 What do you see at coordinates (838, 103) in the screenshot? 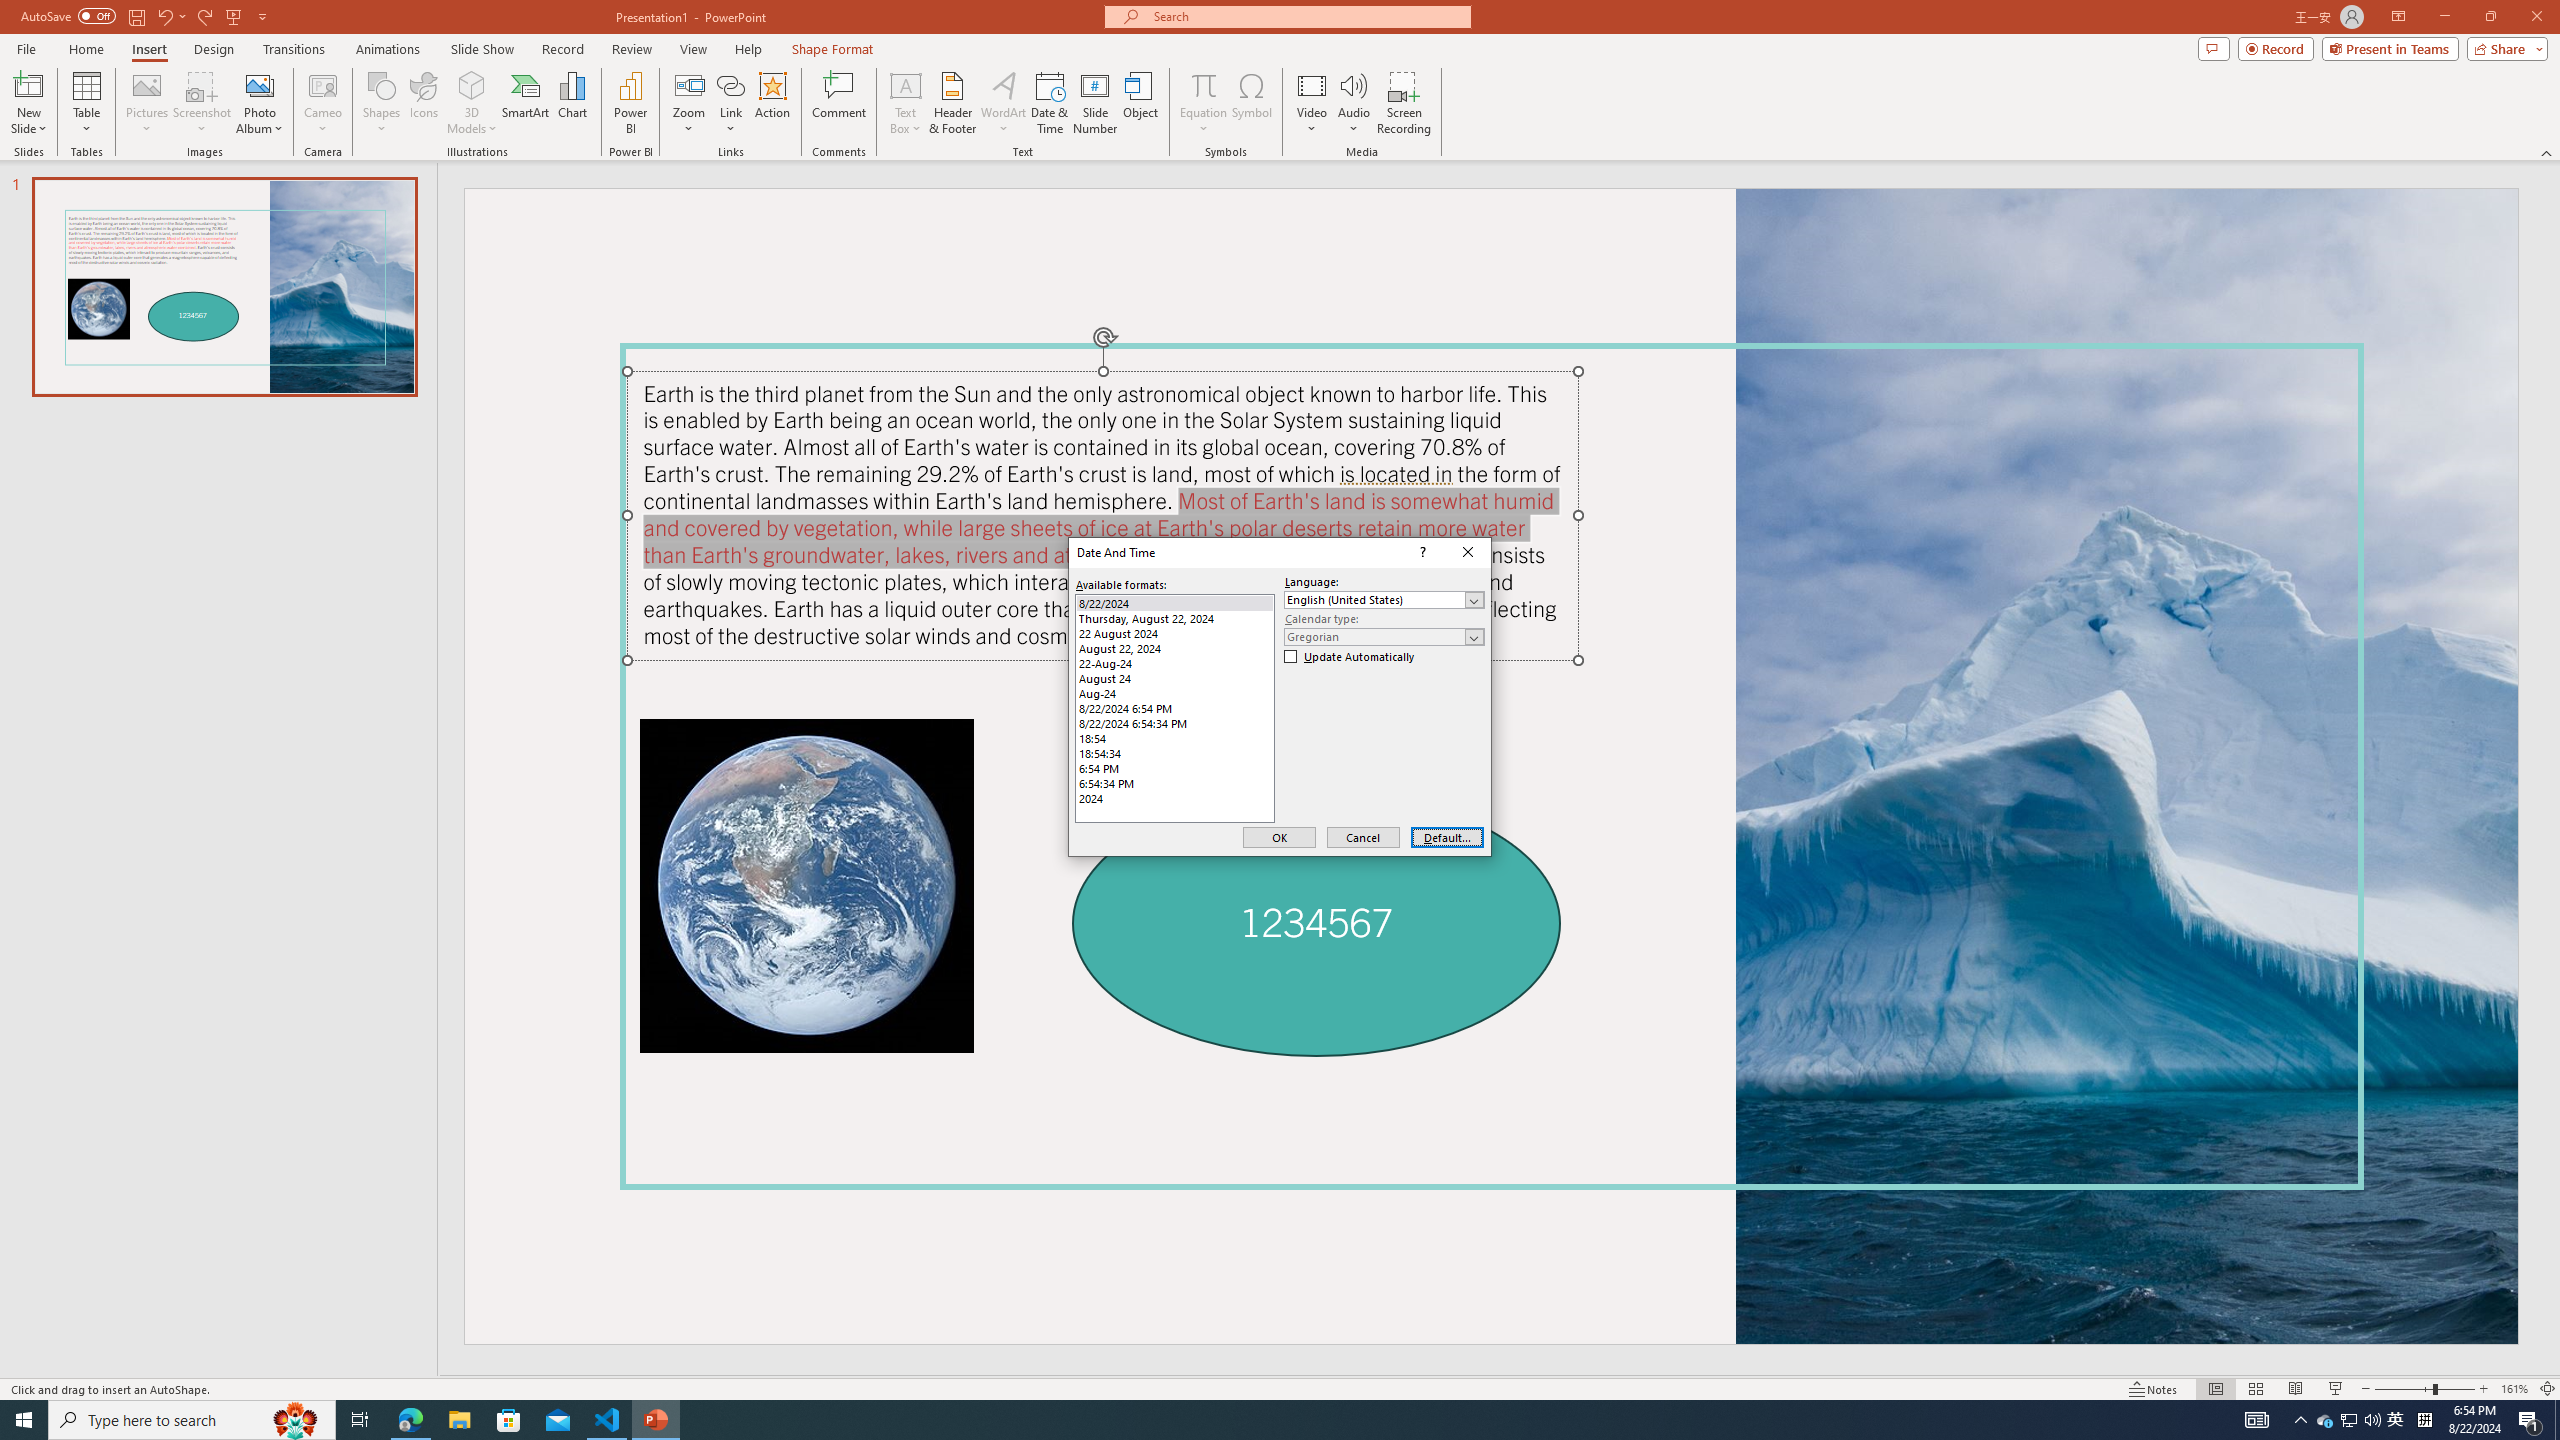
I see `Comment` at bounding box center [838, 103].